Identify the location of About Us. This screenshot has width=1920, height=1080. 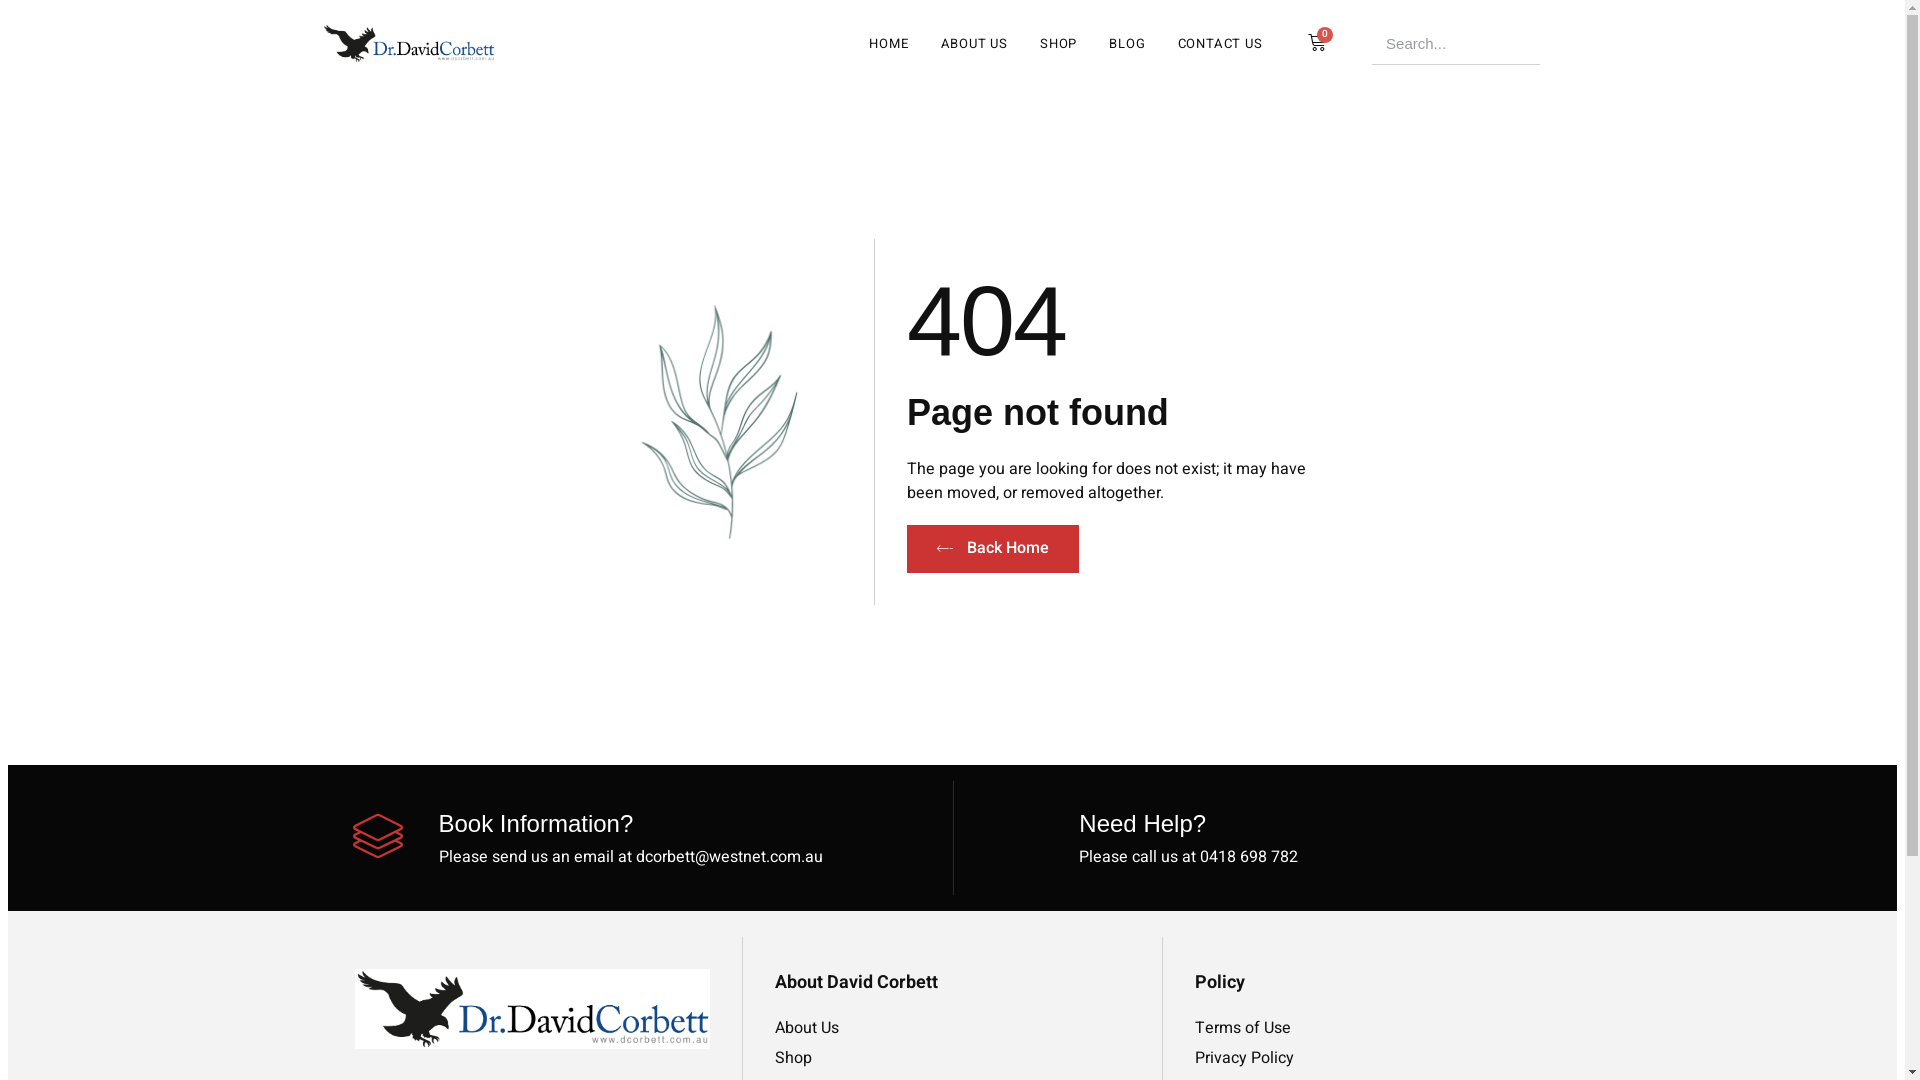
(952, 1028).